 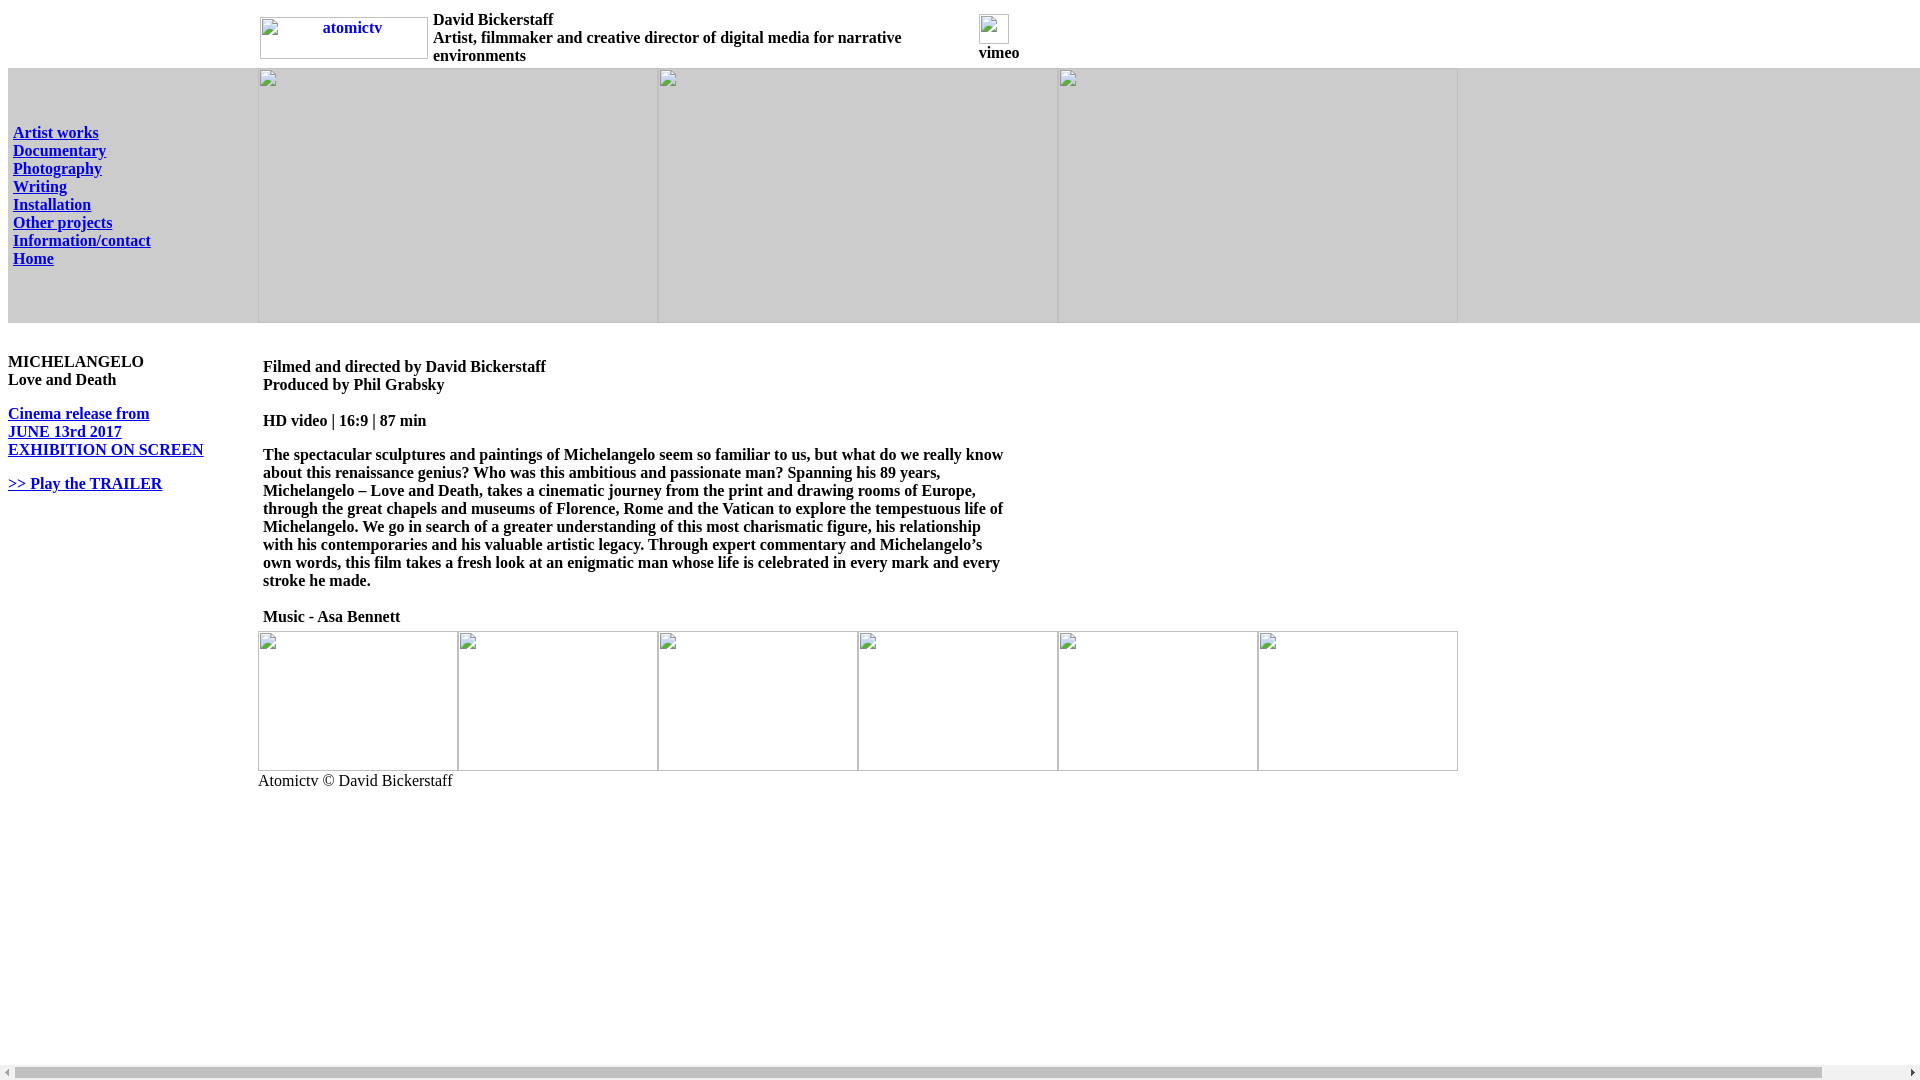 I want to click on Cinema release from, so click(x=78, y=414).